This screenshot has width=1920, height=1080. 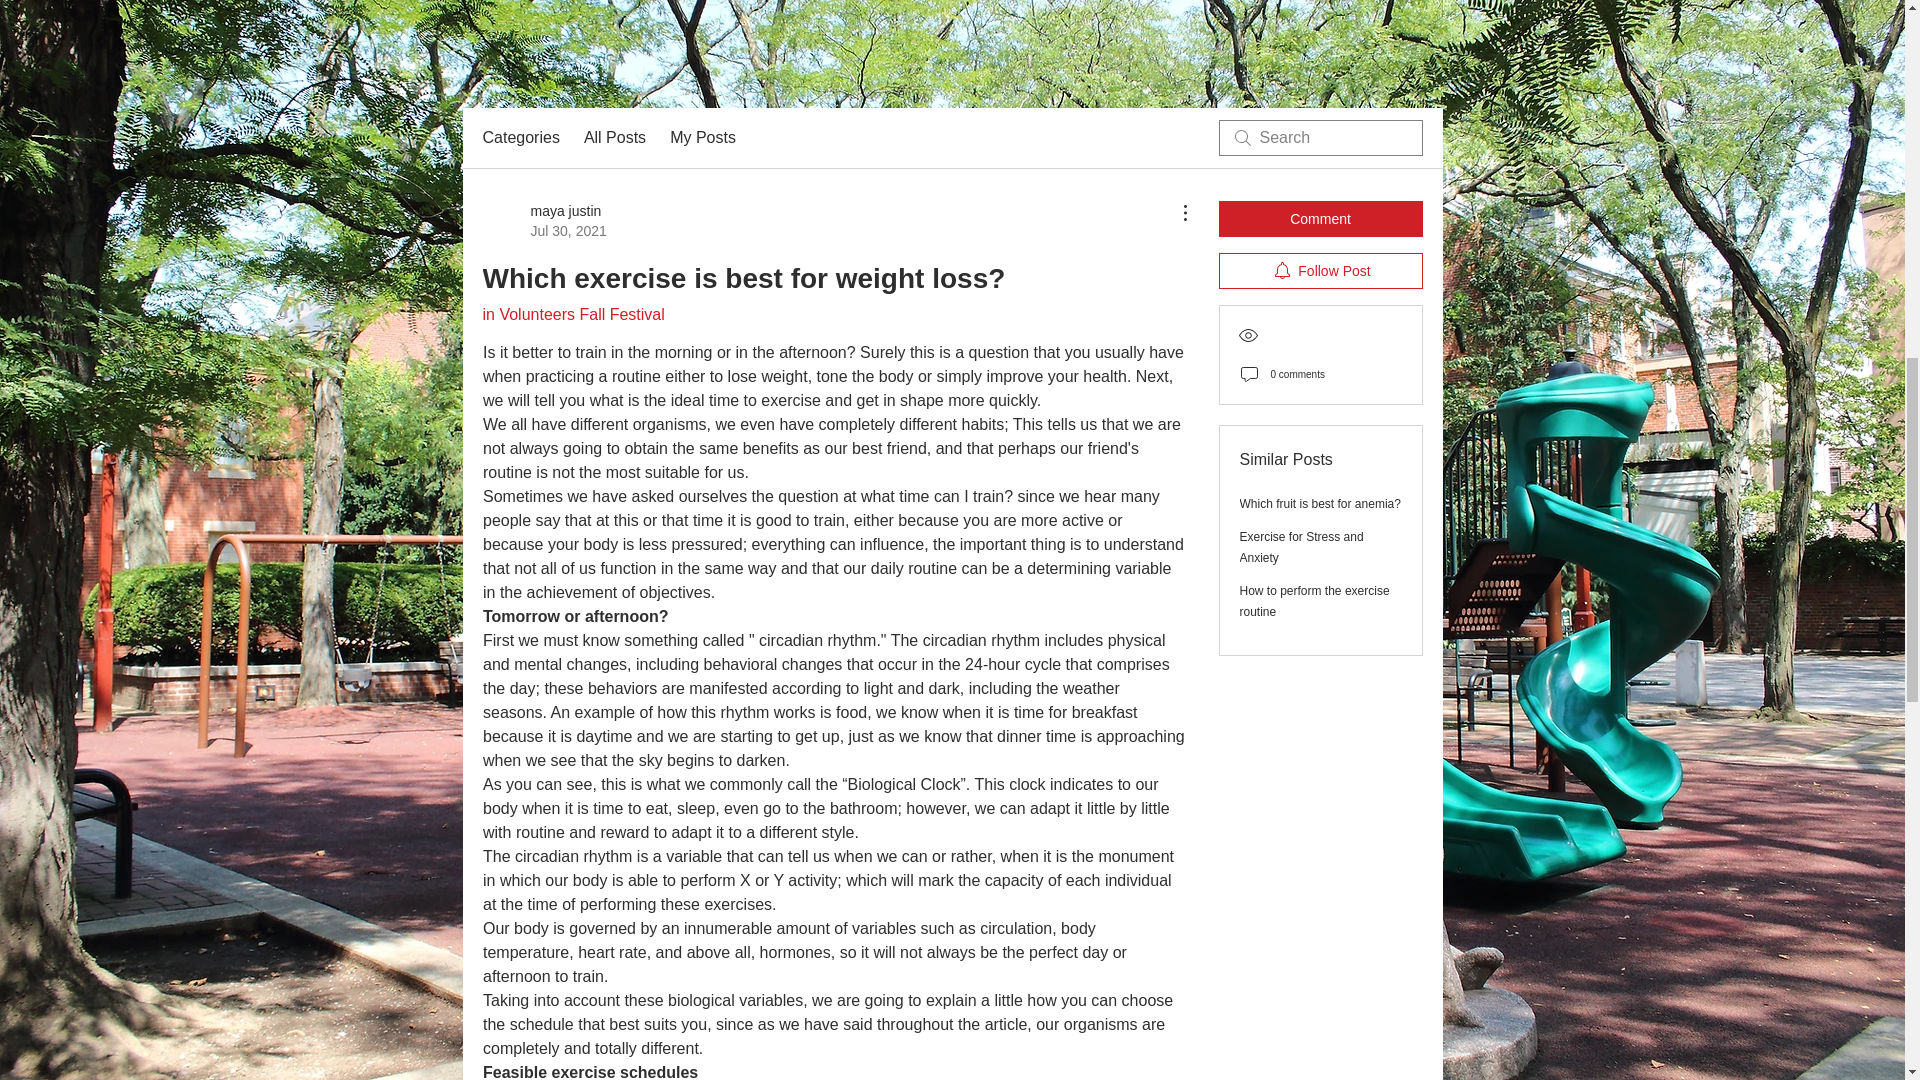 I want to click on My Posts, so click(x=1302, y=547).